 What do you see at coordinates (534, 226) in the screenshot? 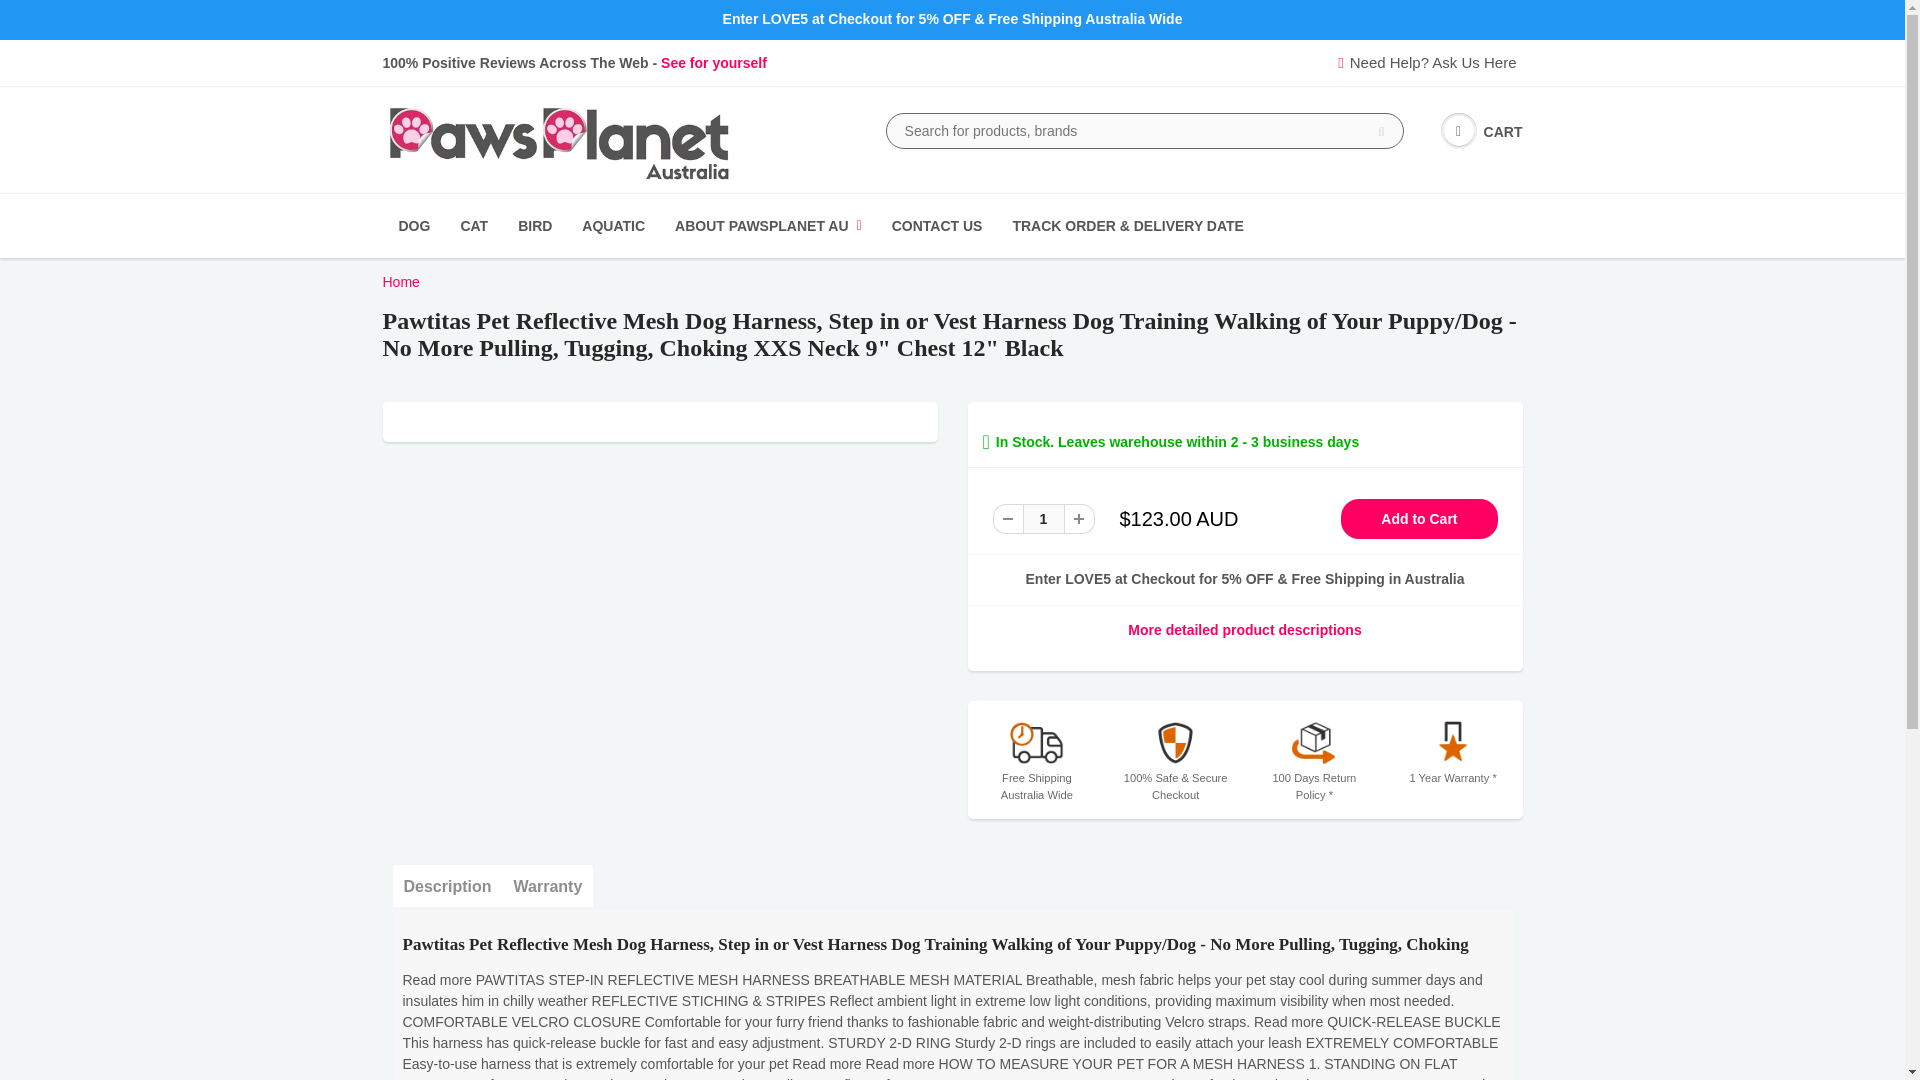
I see `BIRD` at bounding box center [534, 226].